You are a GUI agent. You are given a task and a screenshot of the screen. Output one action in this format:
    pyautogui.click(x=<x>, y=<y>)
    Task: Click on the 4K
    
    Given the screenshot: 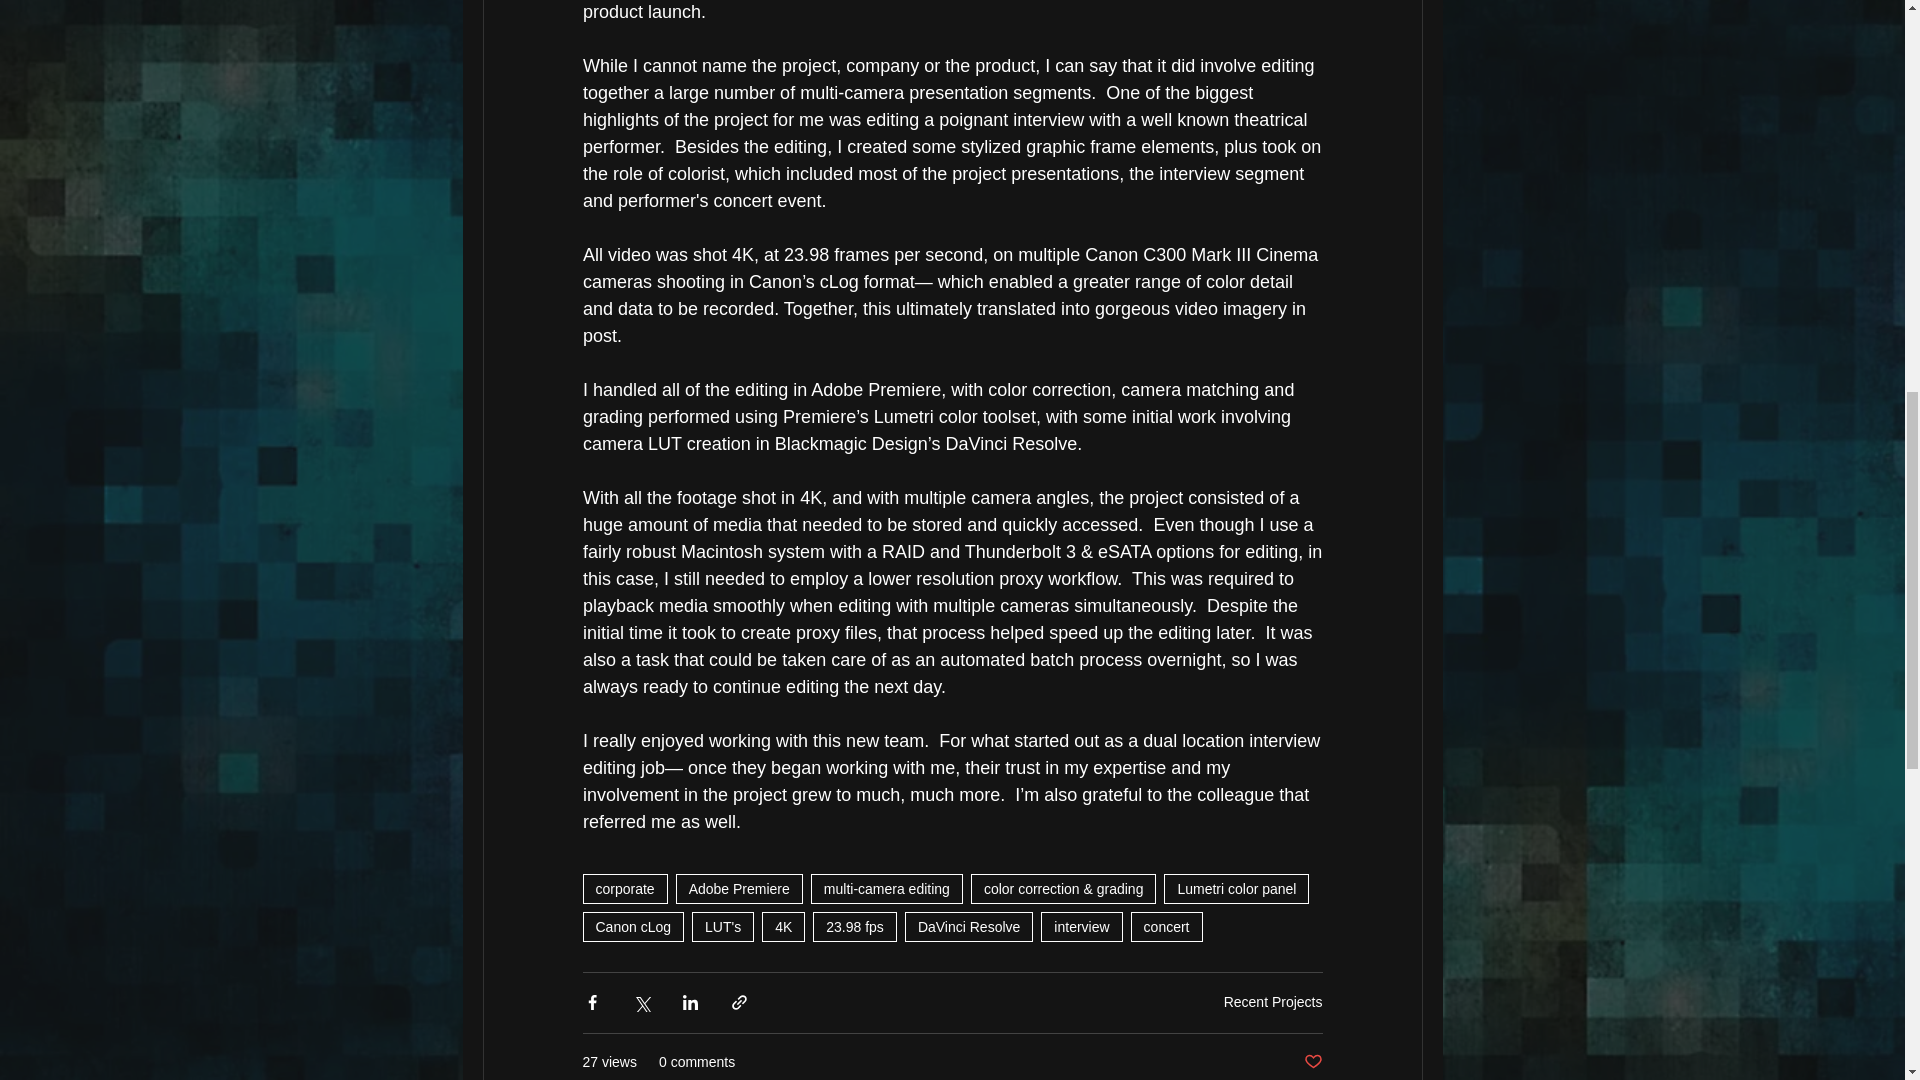 What is the action you would take?
    pyautogui.click(x=783, y=926)
    